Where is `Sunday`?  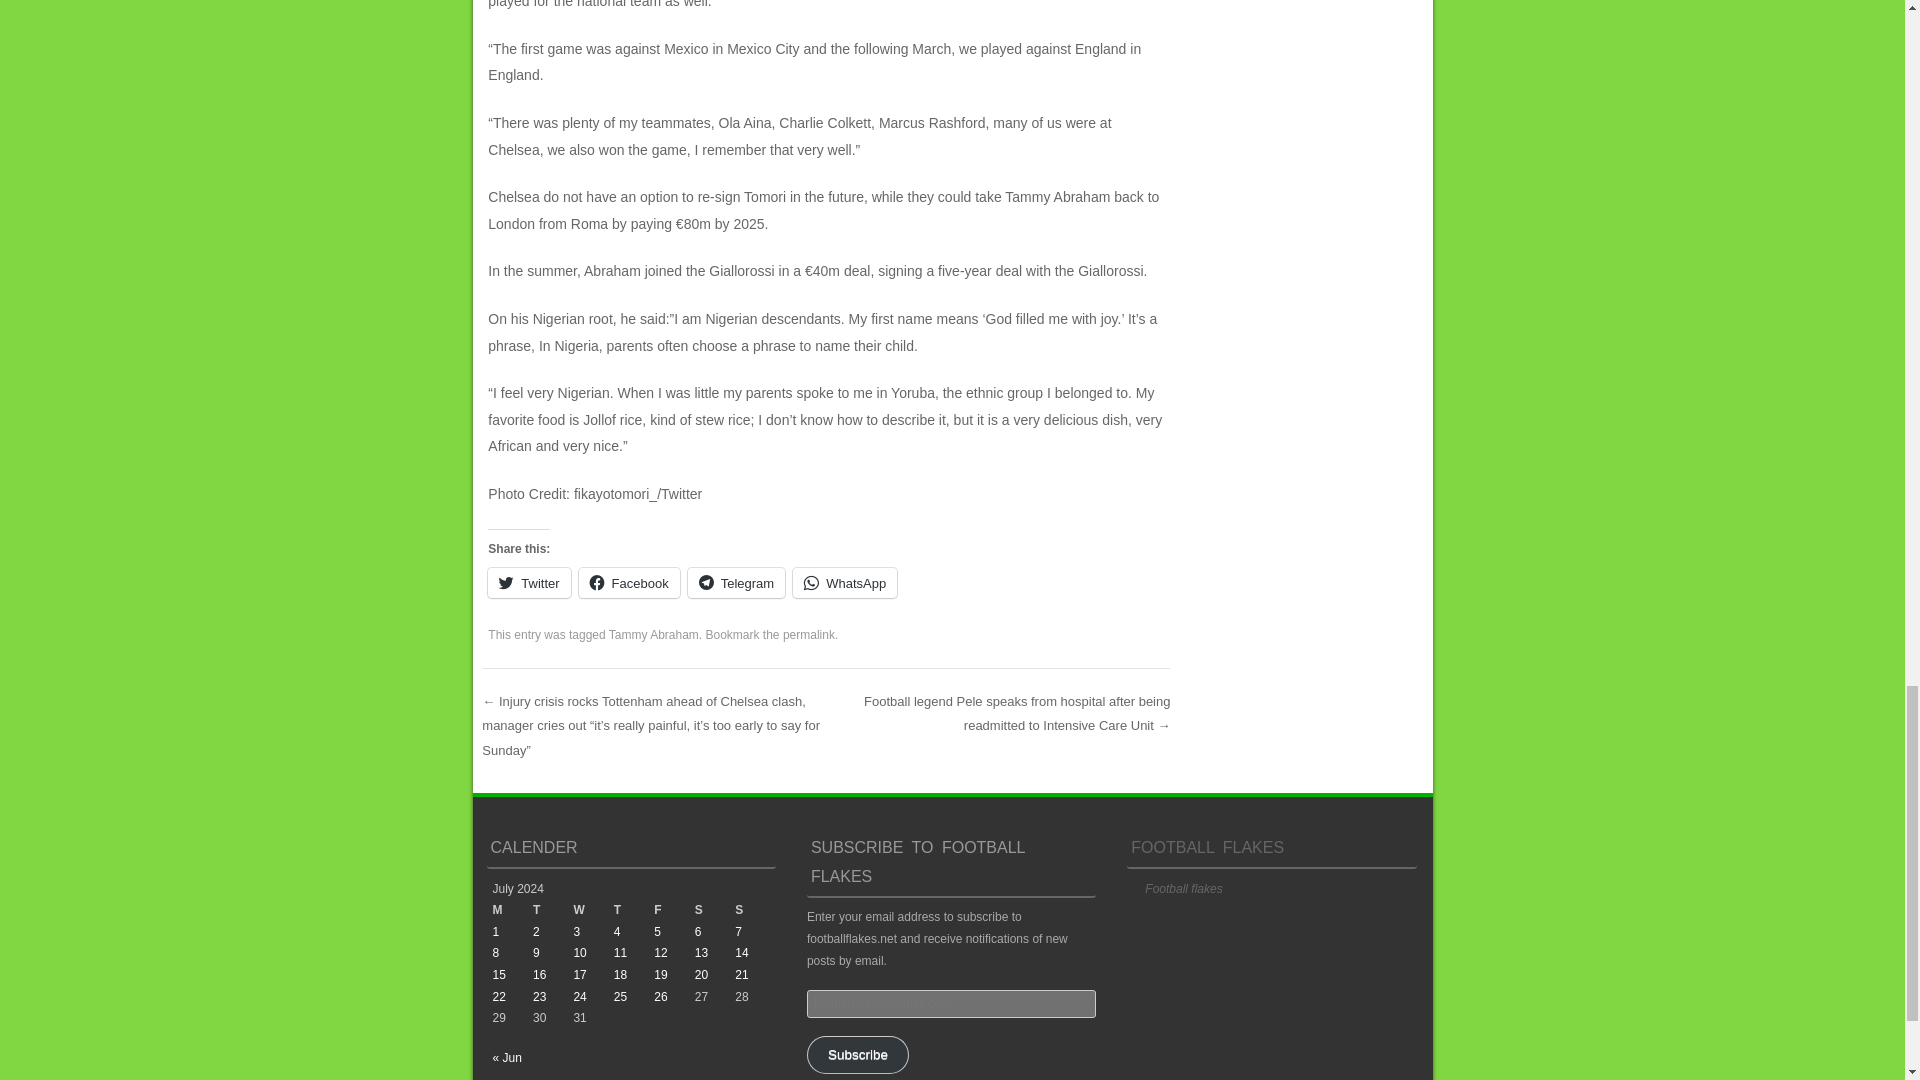
Sunday is located at coordinates (755, 910).